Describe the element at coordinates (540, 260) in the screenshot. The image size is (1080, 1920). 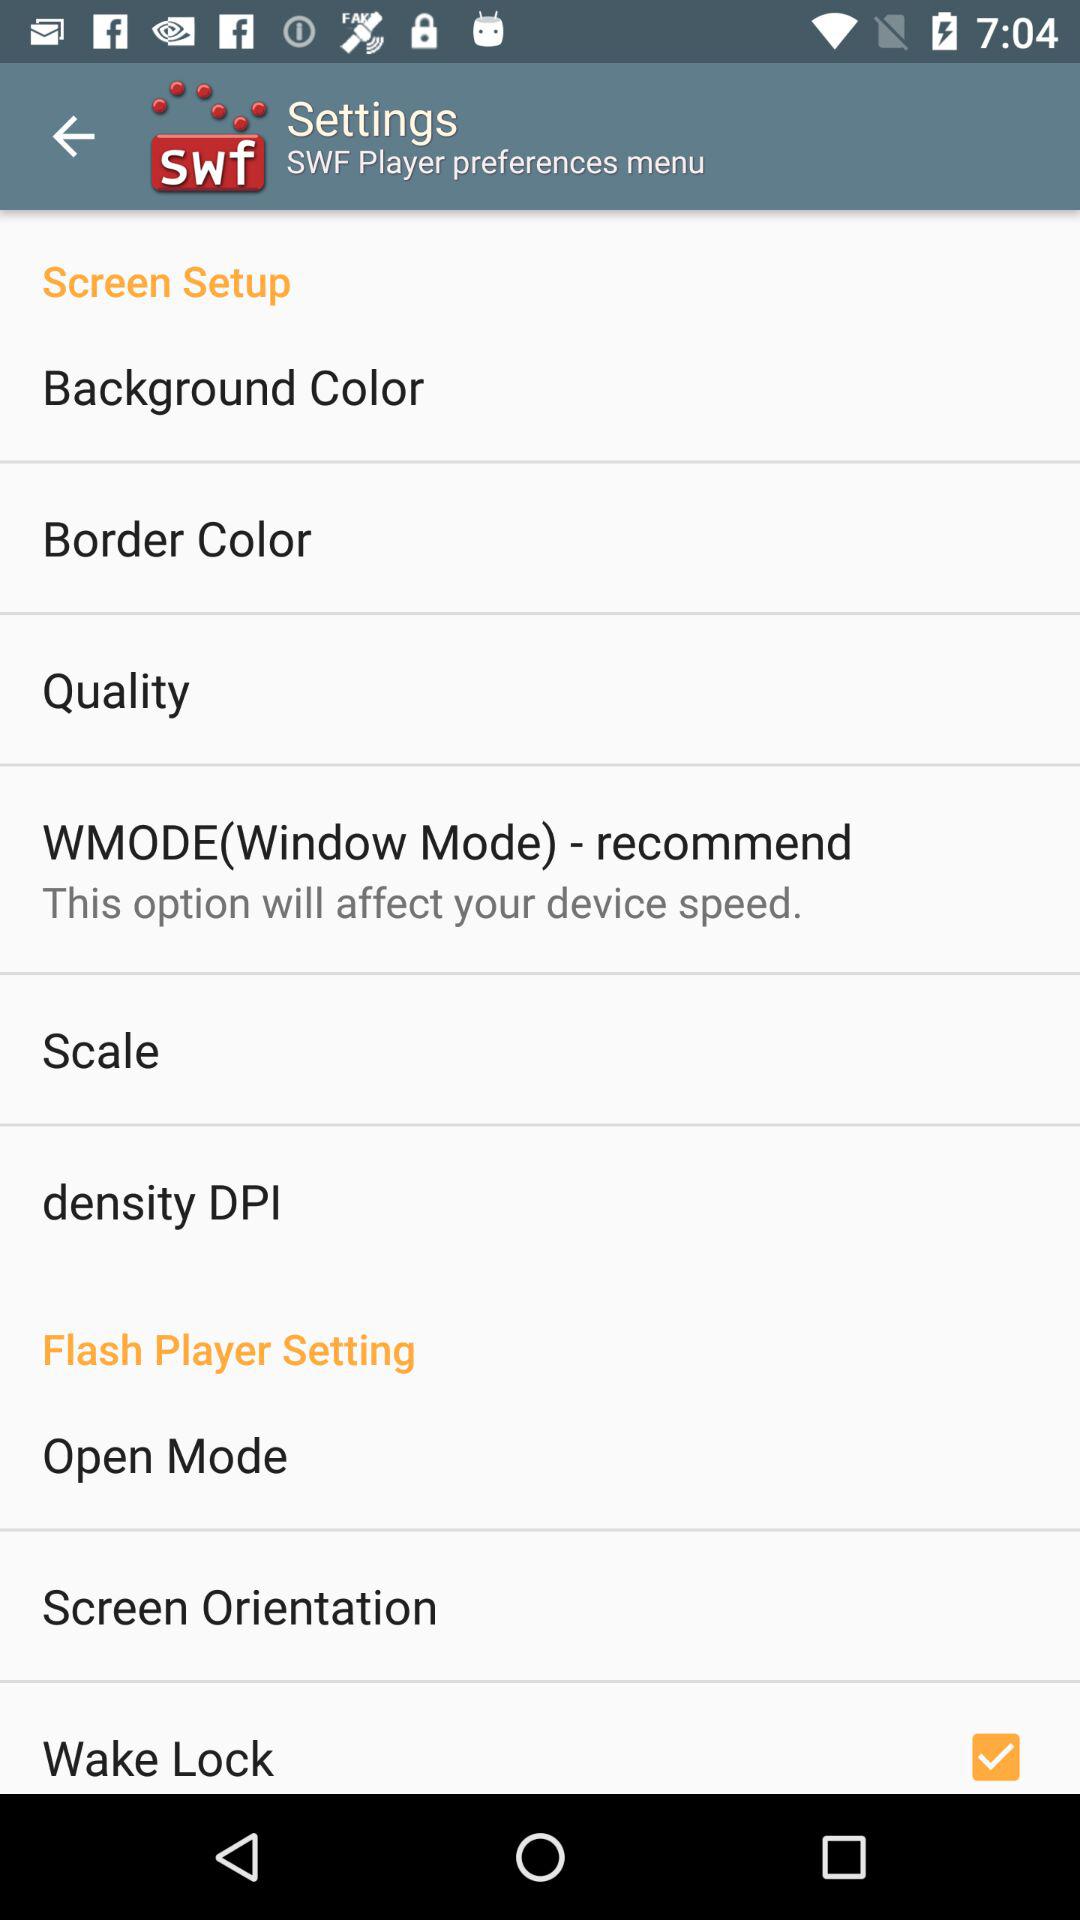
I see `tap the item above the background color item` at that location.